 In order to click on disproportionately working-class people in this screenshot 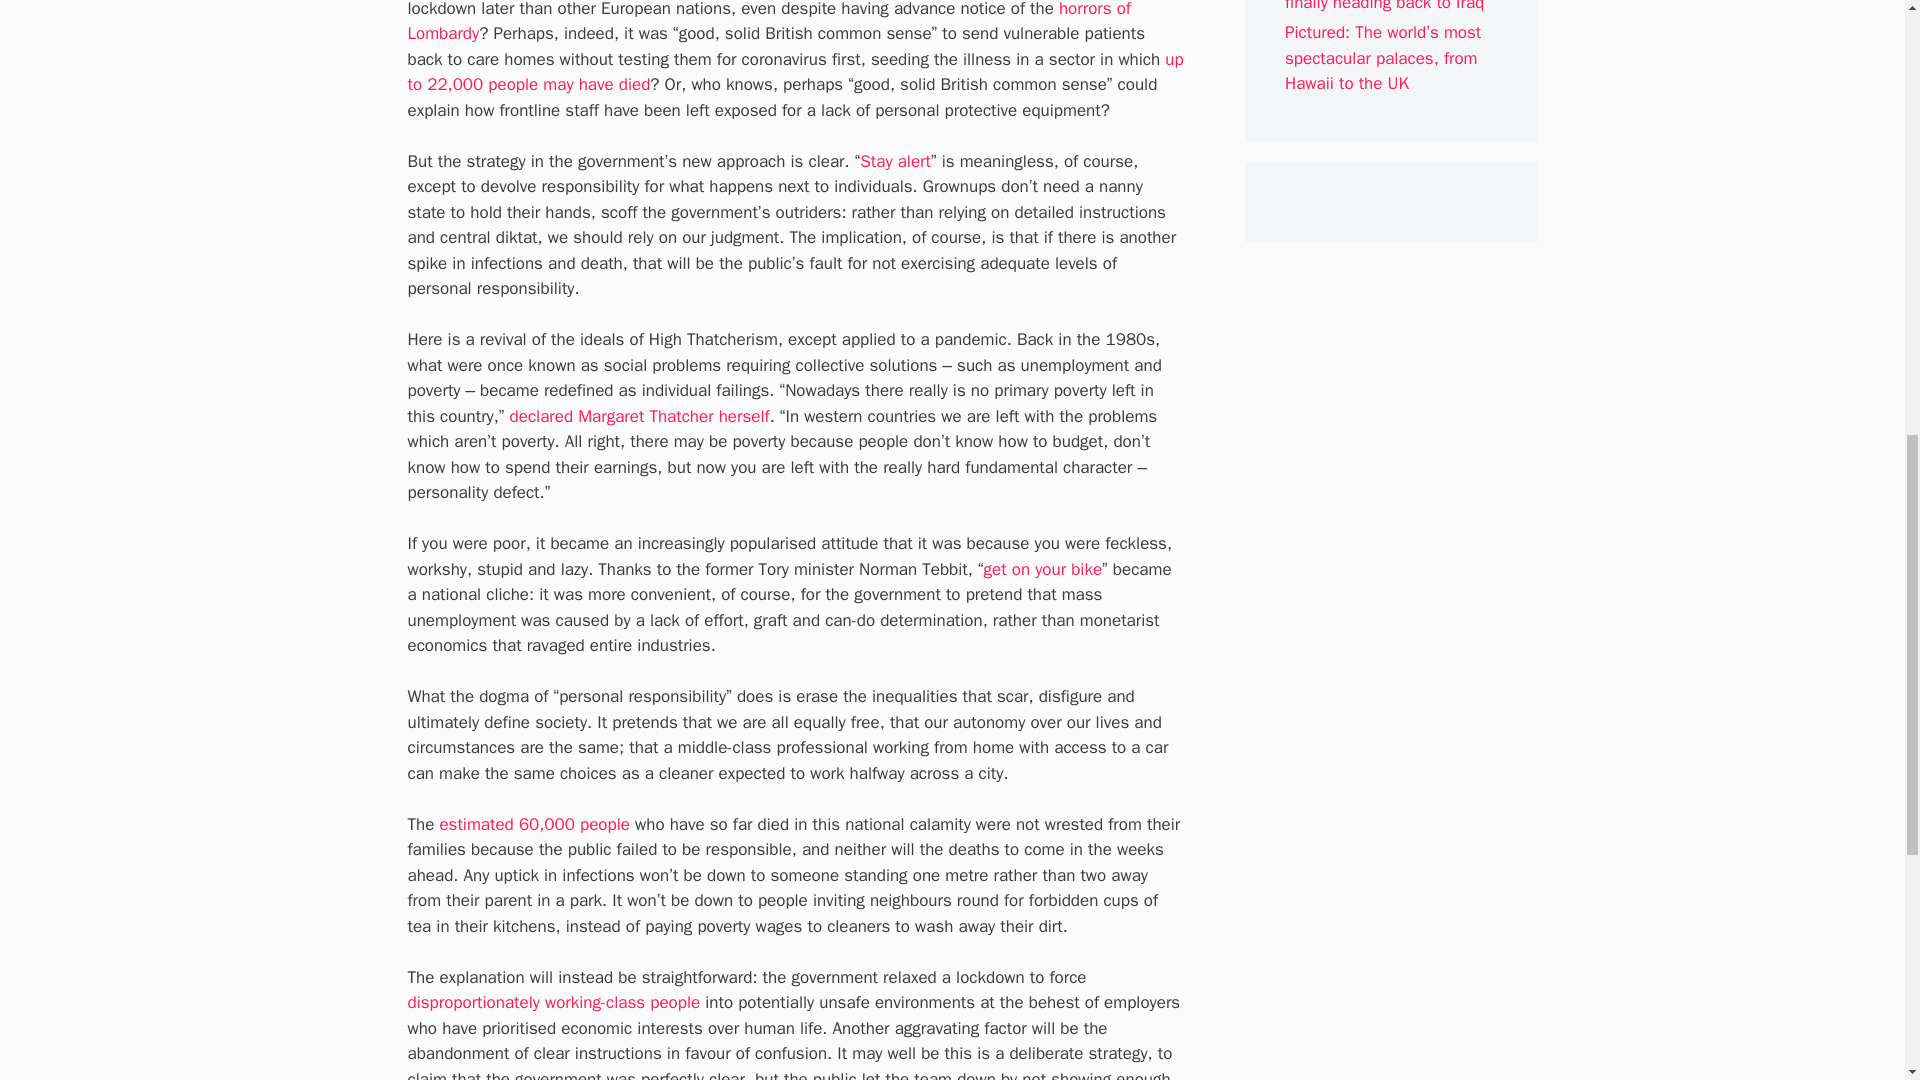, I will do `click(554, 1002)`.